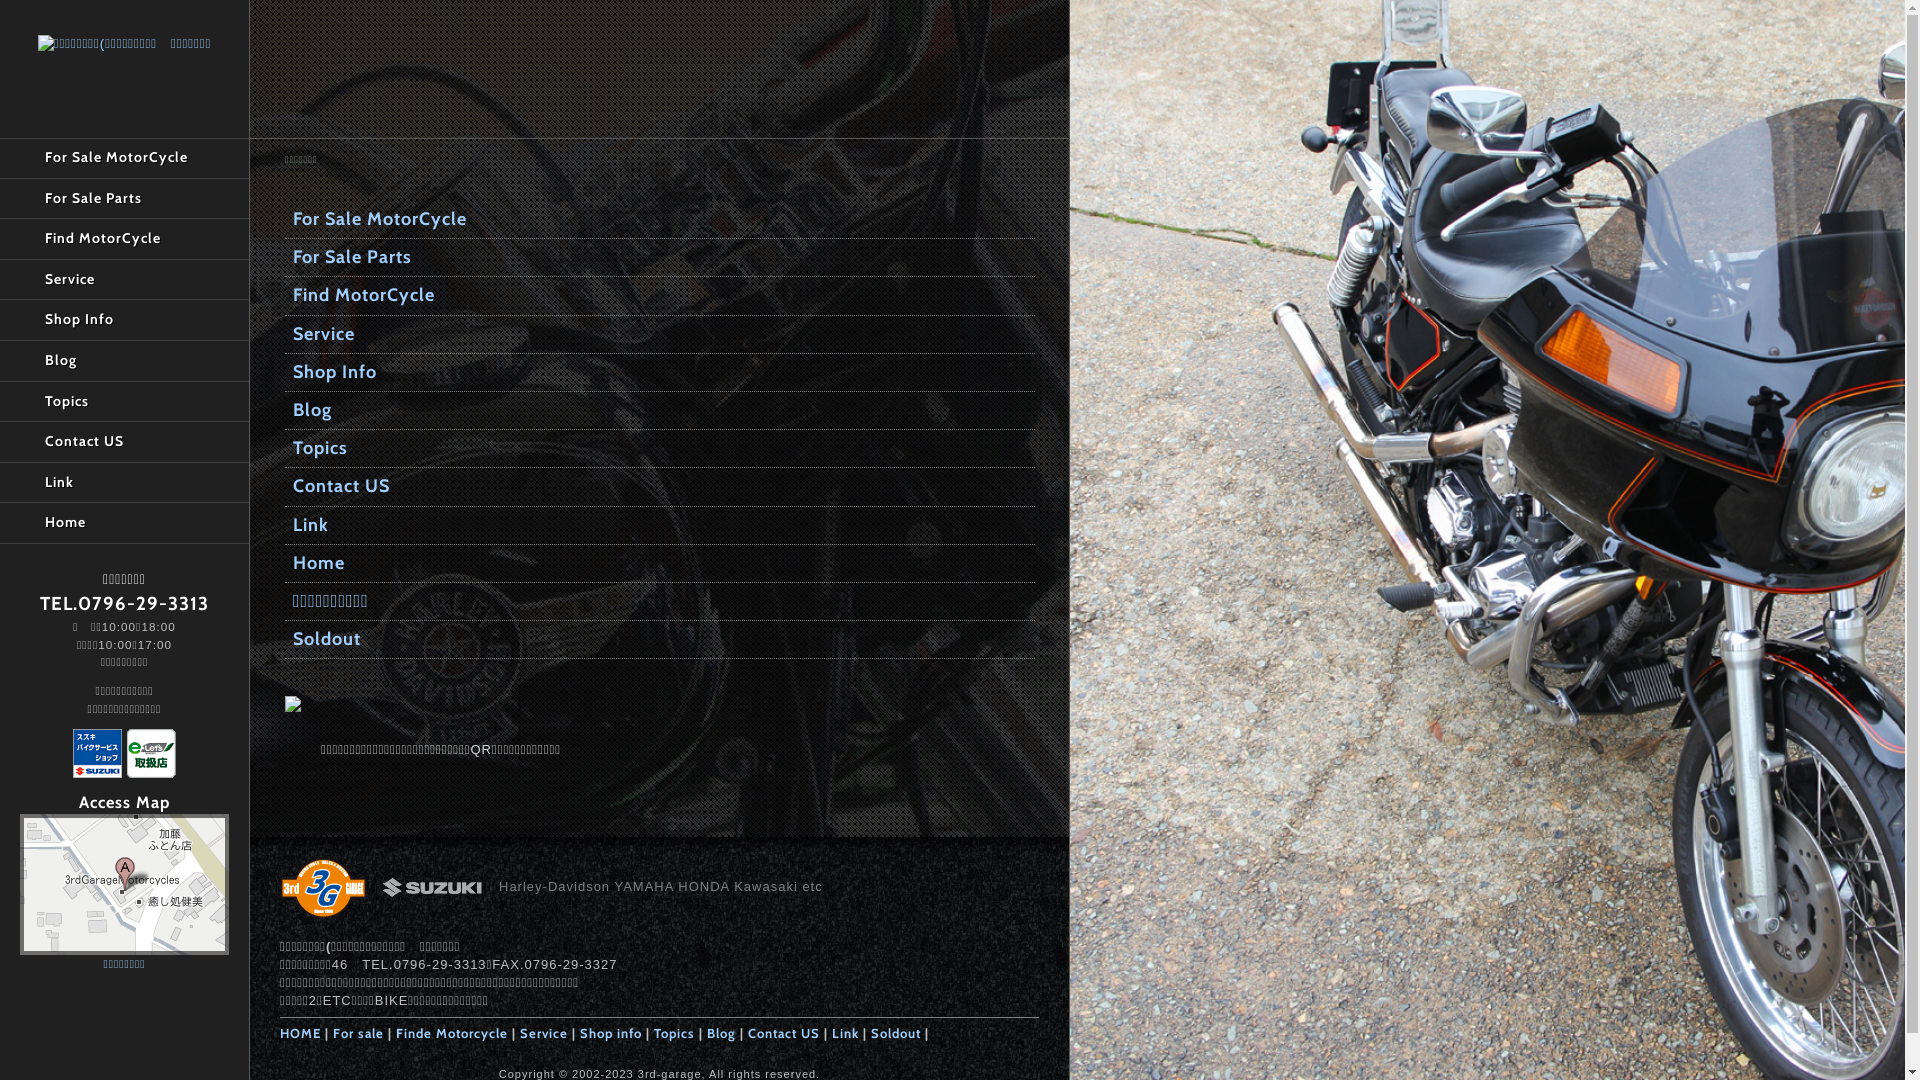 The image size is (1920, 1080). I want to click on Service, so click(124, 280).